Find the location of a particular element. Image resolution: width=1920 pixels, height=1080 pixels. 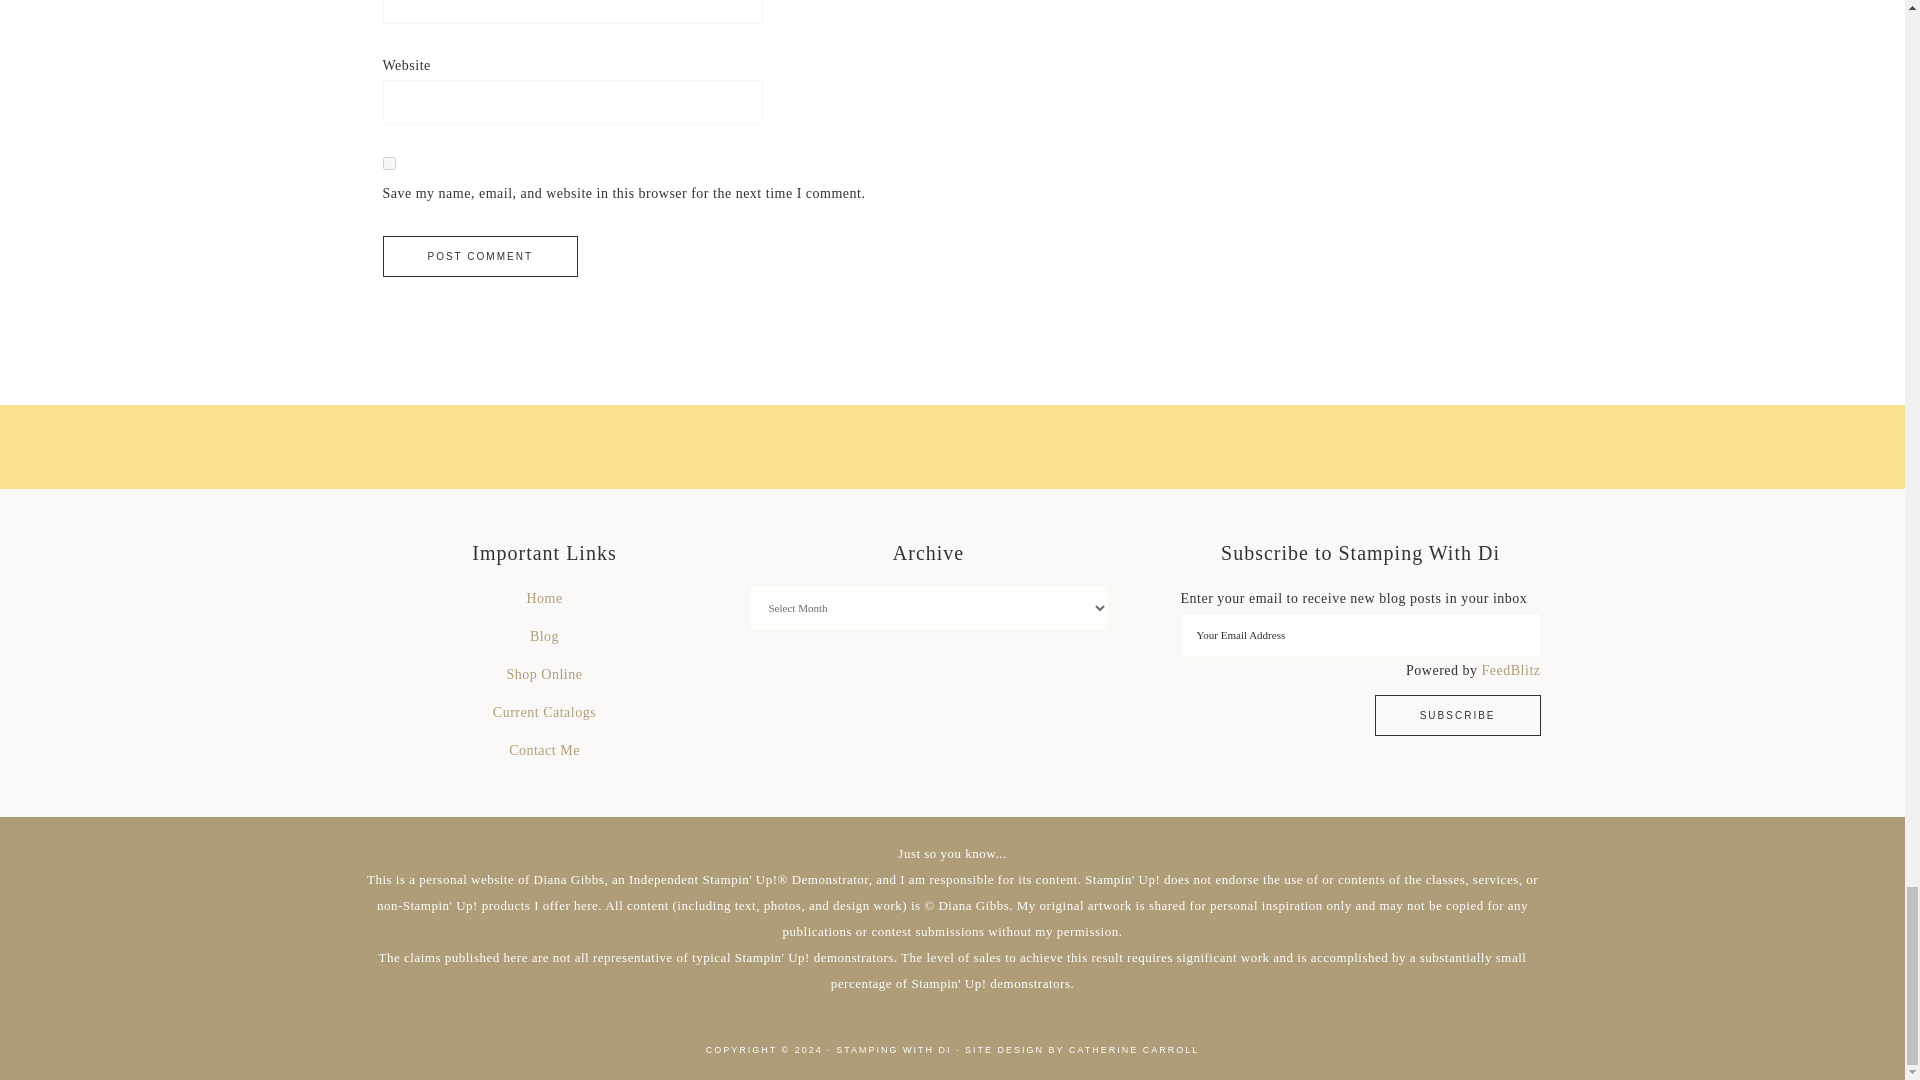

Subscribe is located at coordinates (1458, 715).